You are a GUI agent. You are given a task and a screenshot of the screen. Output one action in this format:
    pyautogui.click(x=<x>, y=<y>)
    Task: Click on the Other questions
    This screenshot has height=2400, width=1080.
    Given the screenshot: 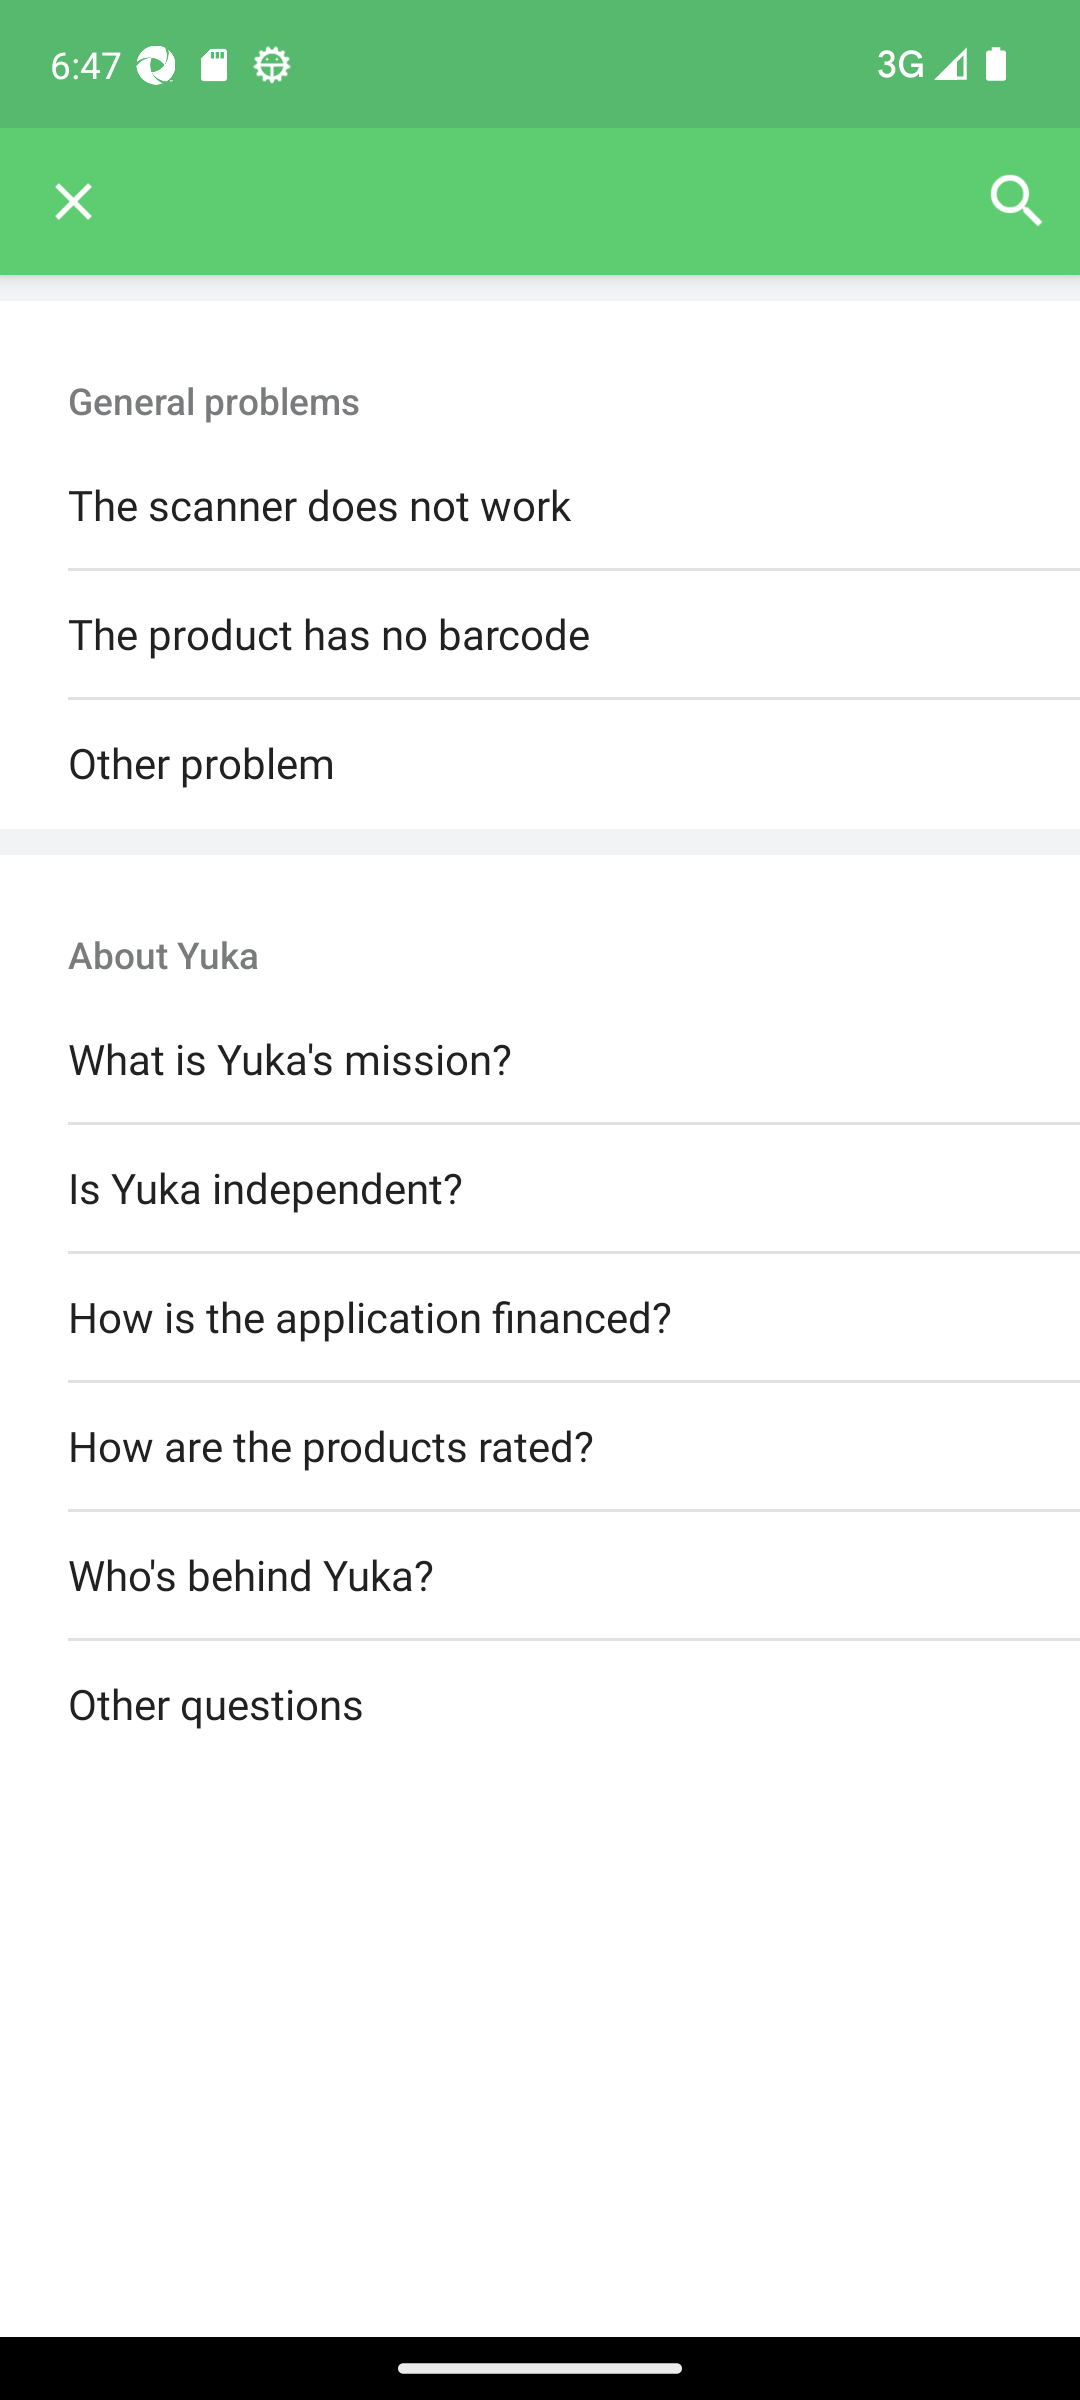 What is the action you would take?
    pyautogui.click(x=540, y=1706)
    